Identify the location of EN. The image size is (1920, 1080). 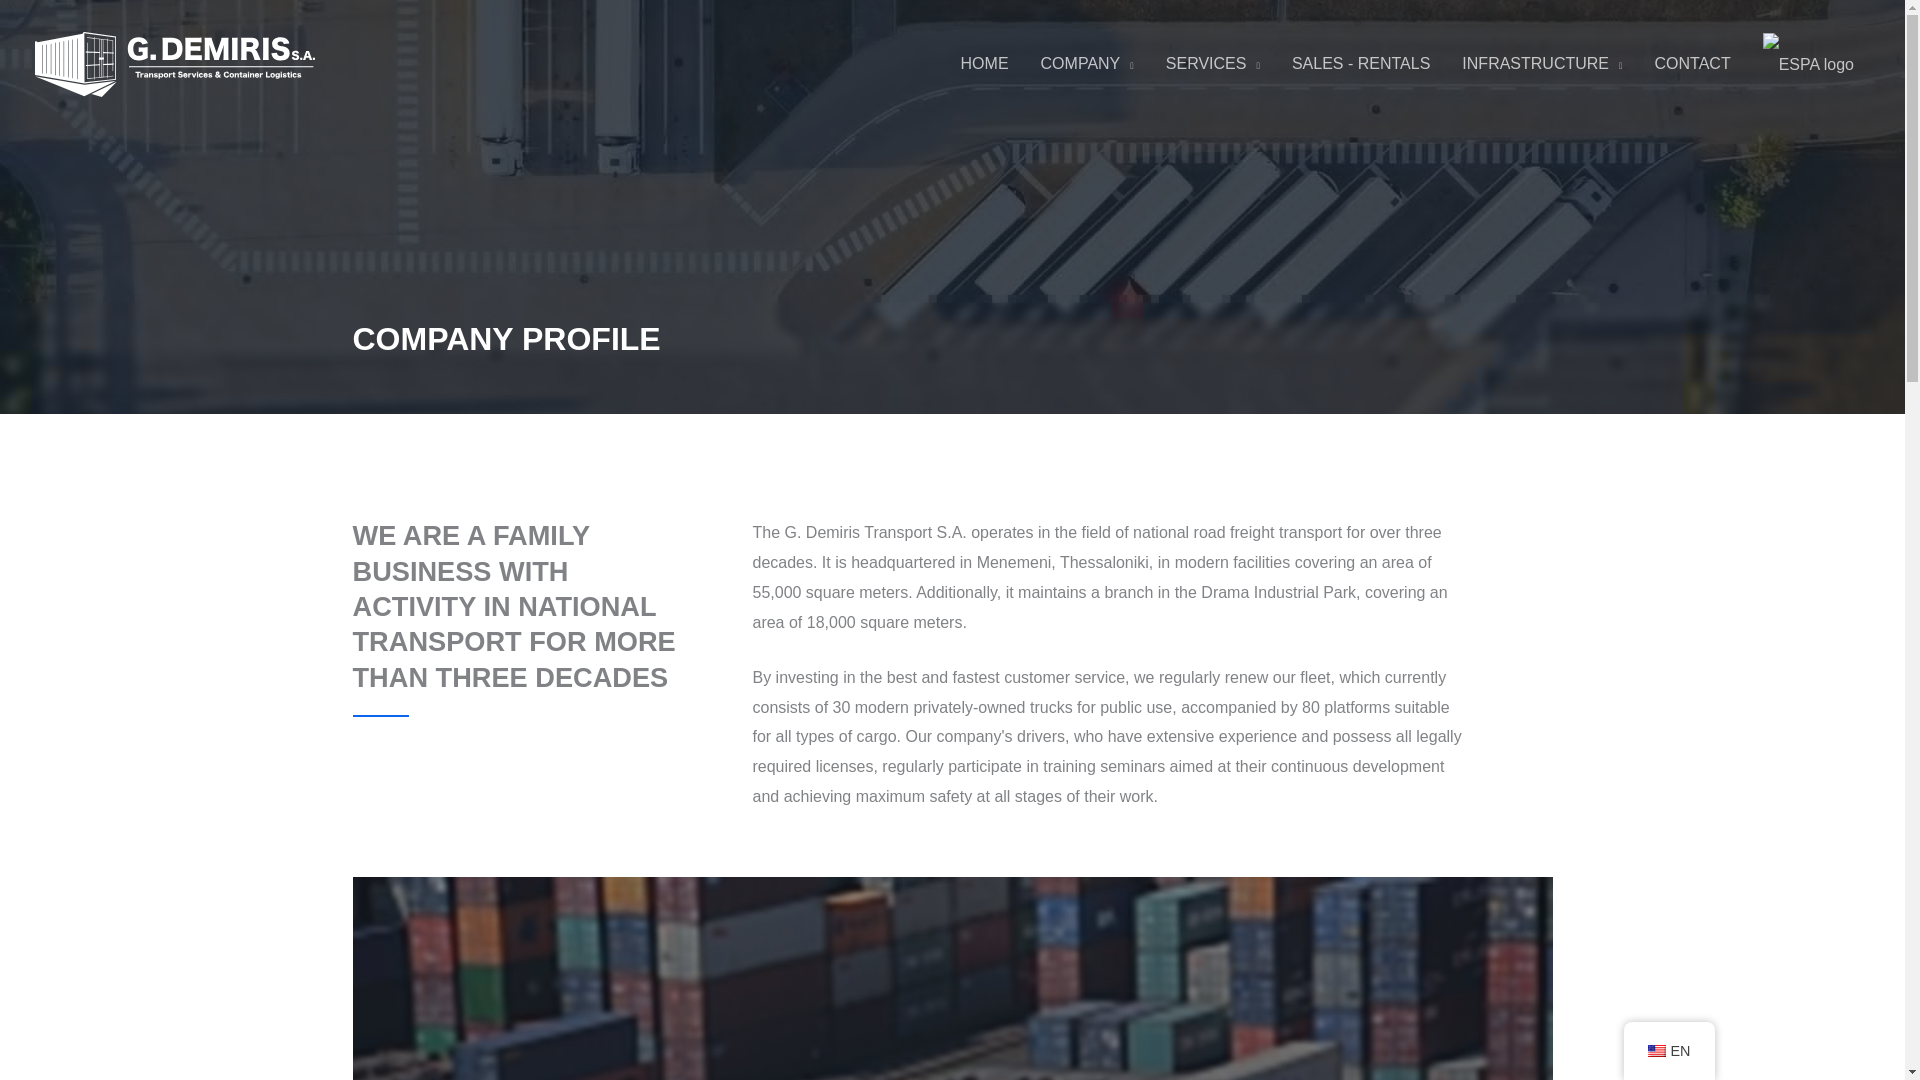
(1669, 1051).